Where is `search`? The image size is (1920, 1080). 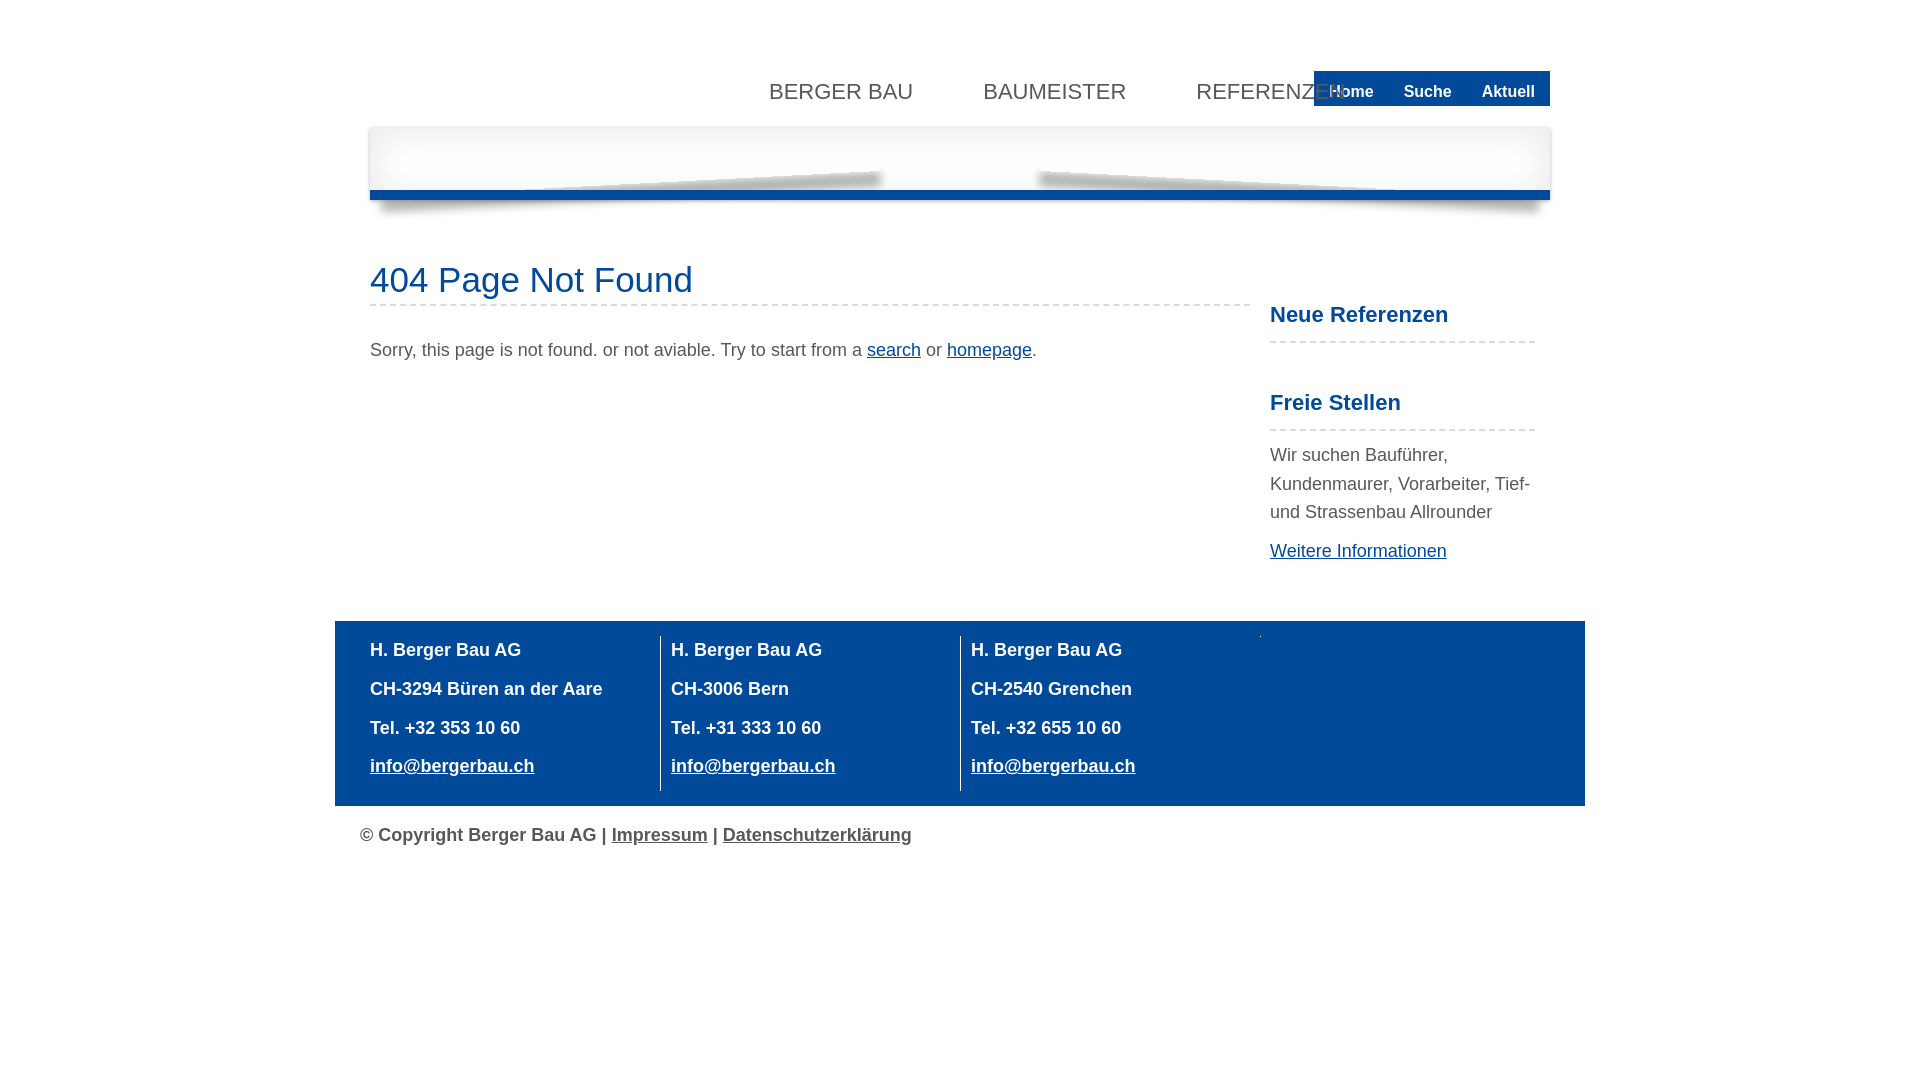 search is located at coordinates (894, 350).